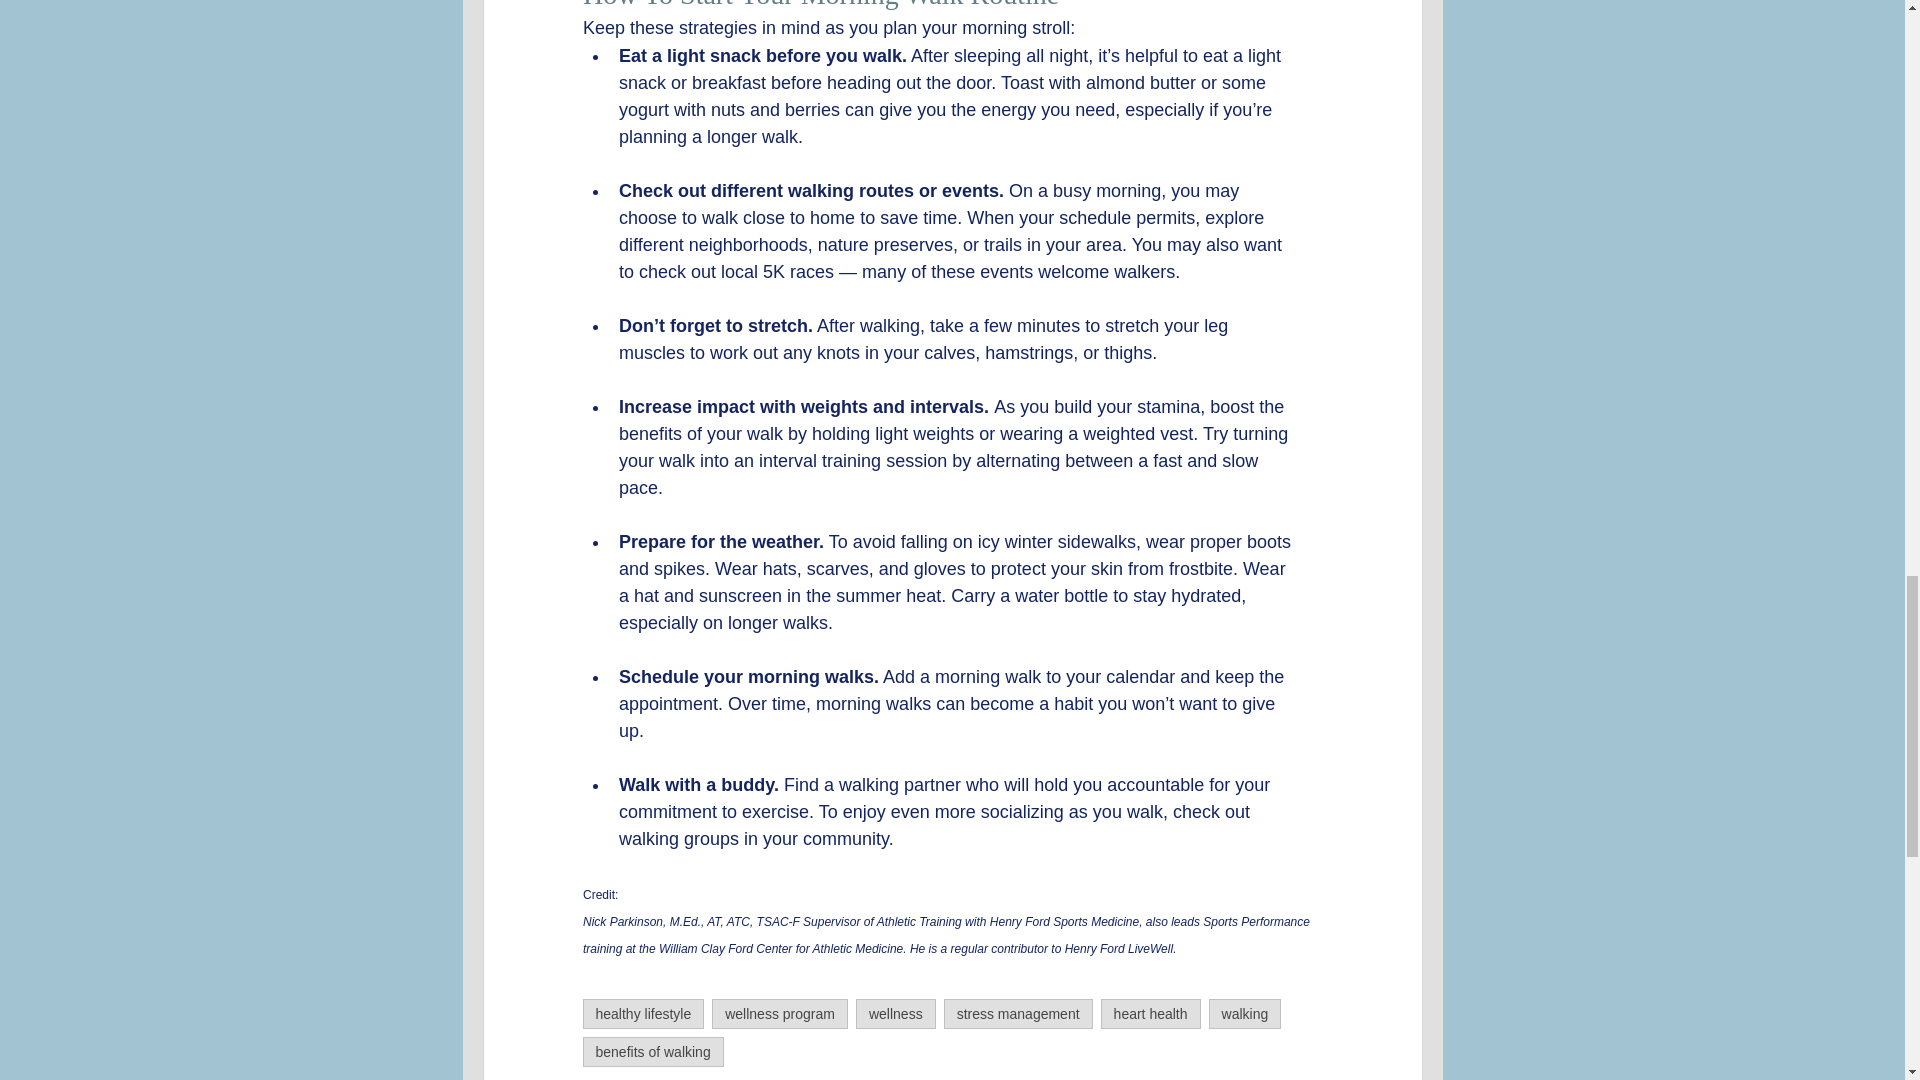  I want to click on walking, so click(1246, 1014).